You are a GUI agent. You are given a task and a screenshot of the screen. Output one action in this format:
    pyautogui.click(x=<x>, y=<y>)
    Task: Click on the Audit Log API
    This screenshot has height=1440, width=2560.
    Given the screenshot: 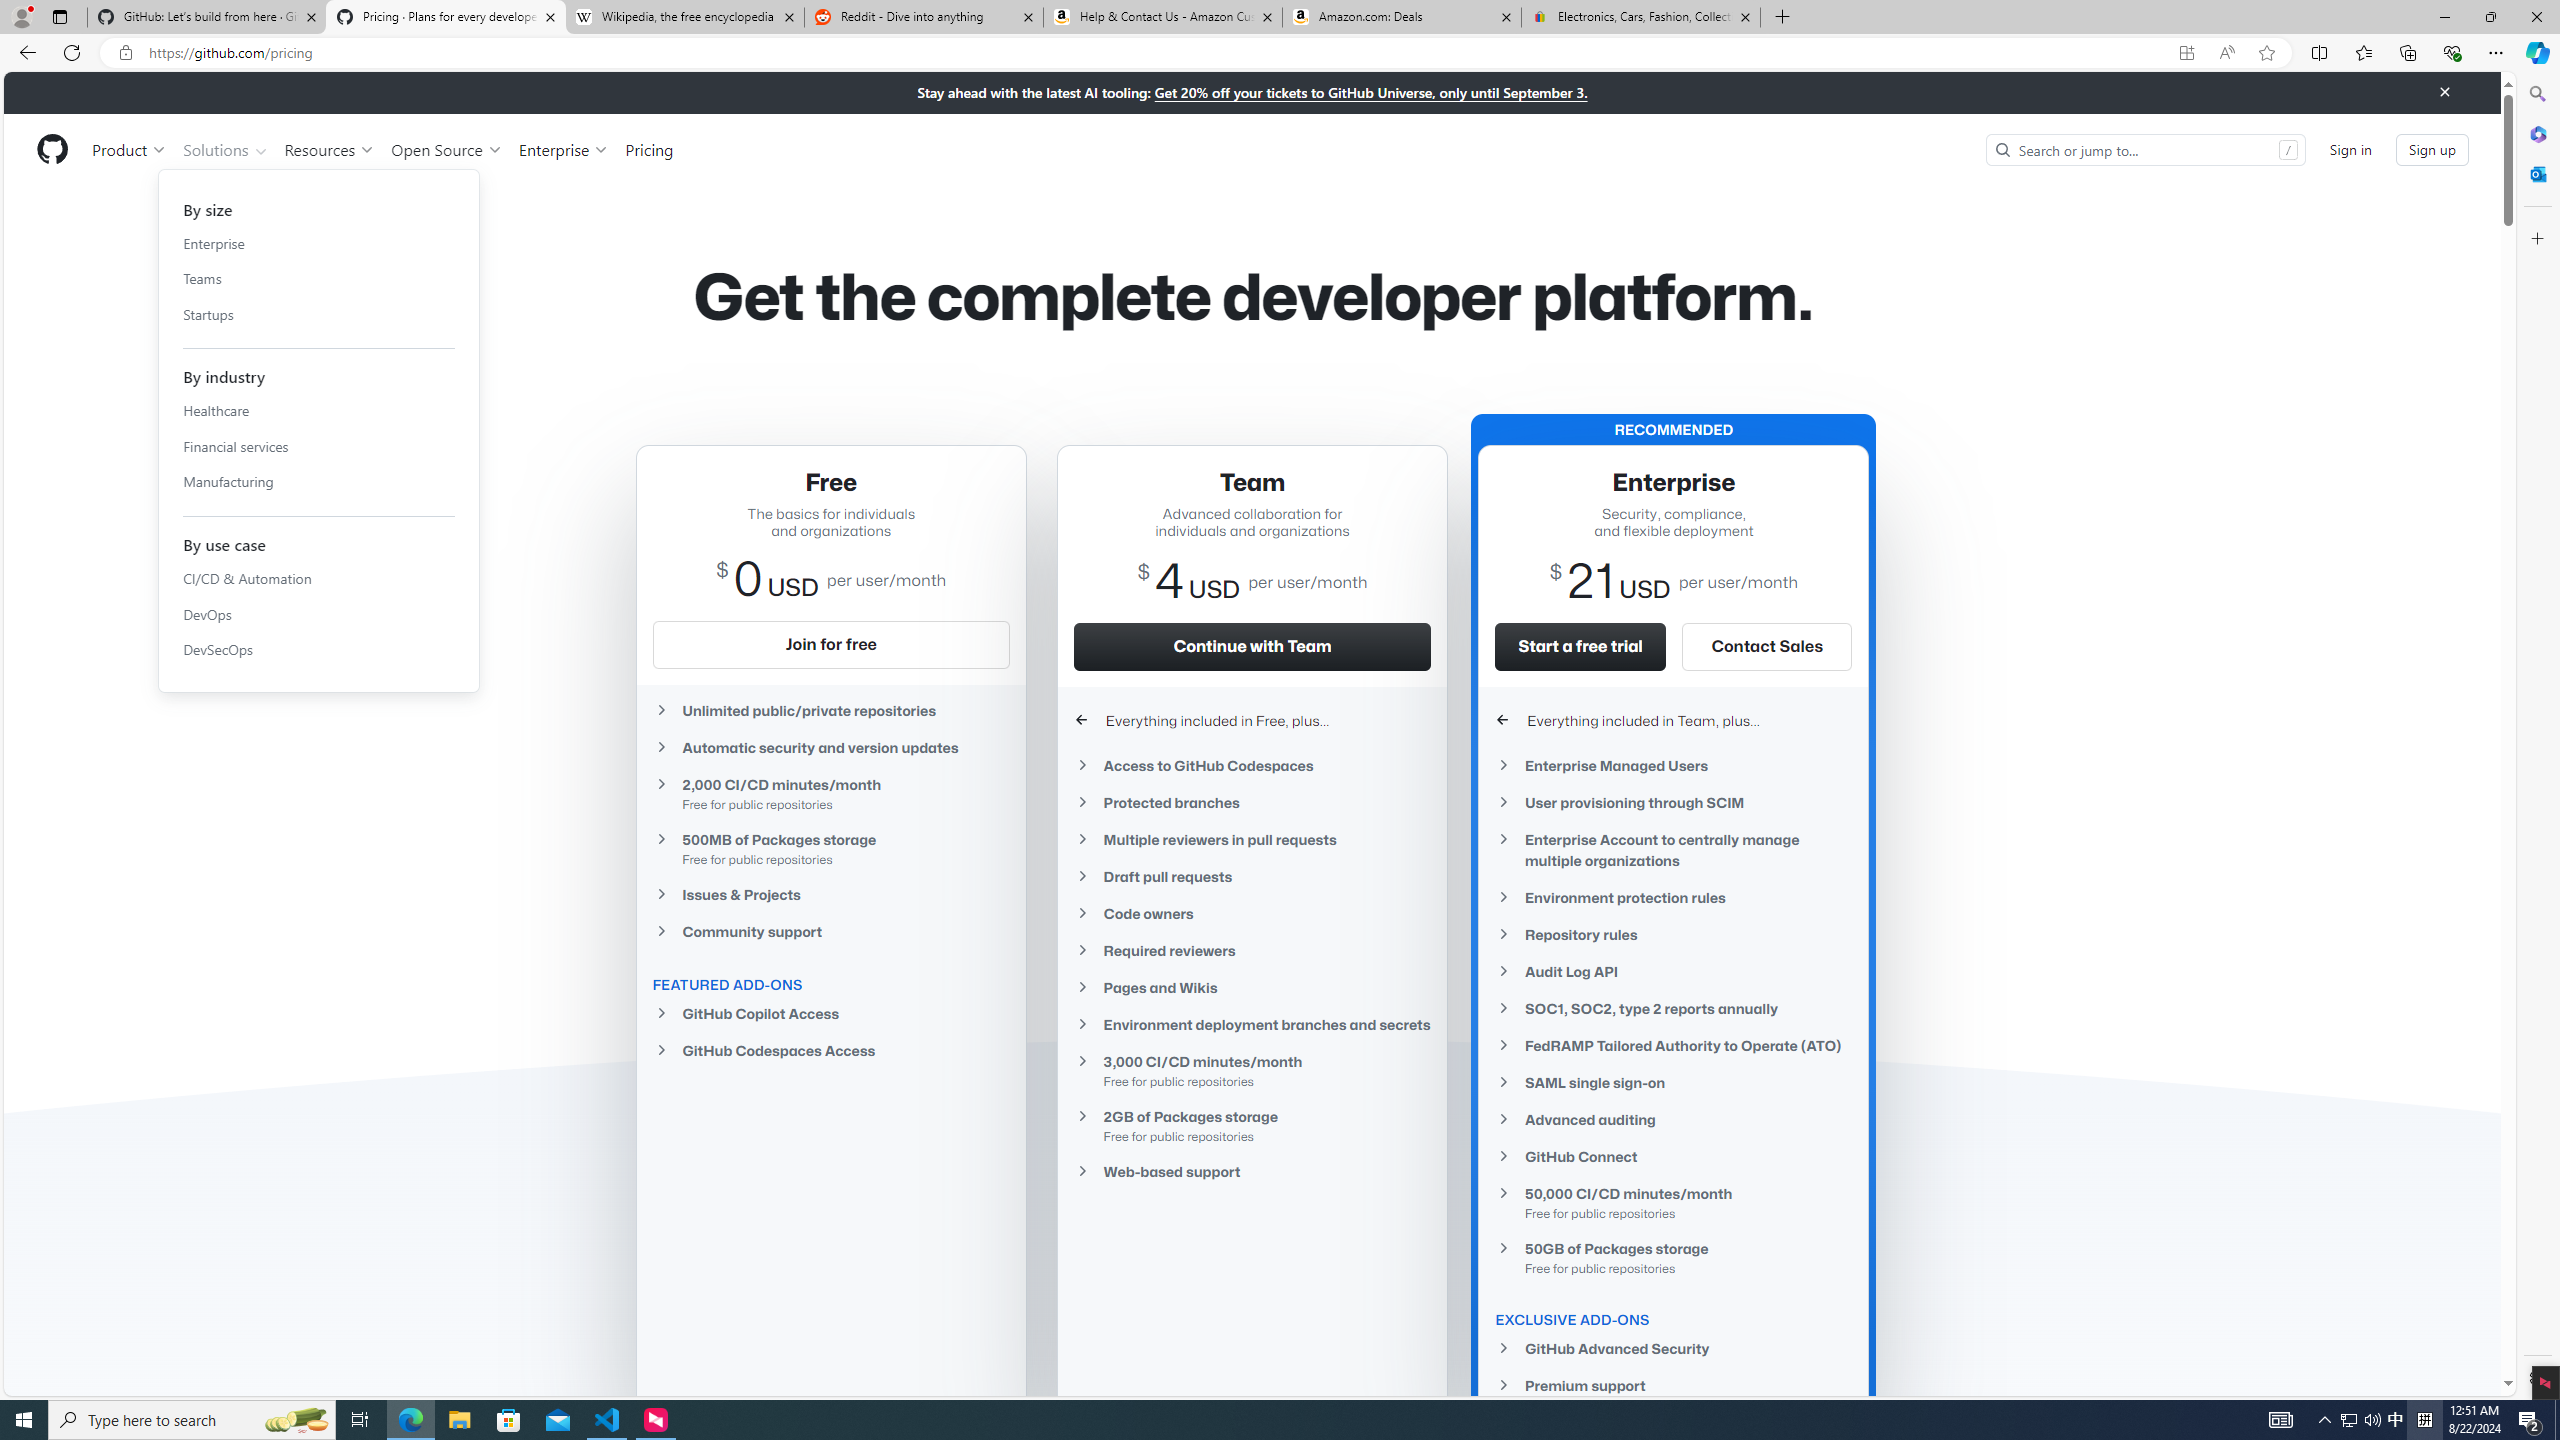 What is the action you would take?
    pyautogui.click(x=1674, y=972)
    